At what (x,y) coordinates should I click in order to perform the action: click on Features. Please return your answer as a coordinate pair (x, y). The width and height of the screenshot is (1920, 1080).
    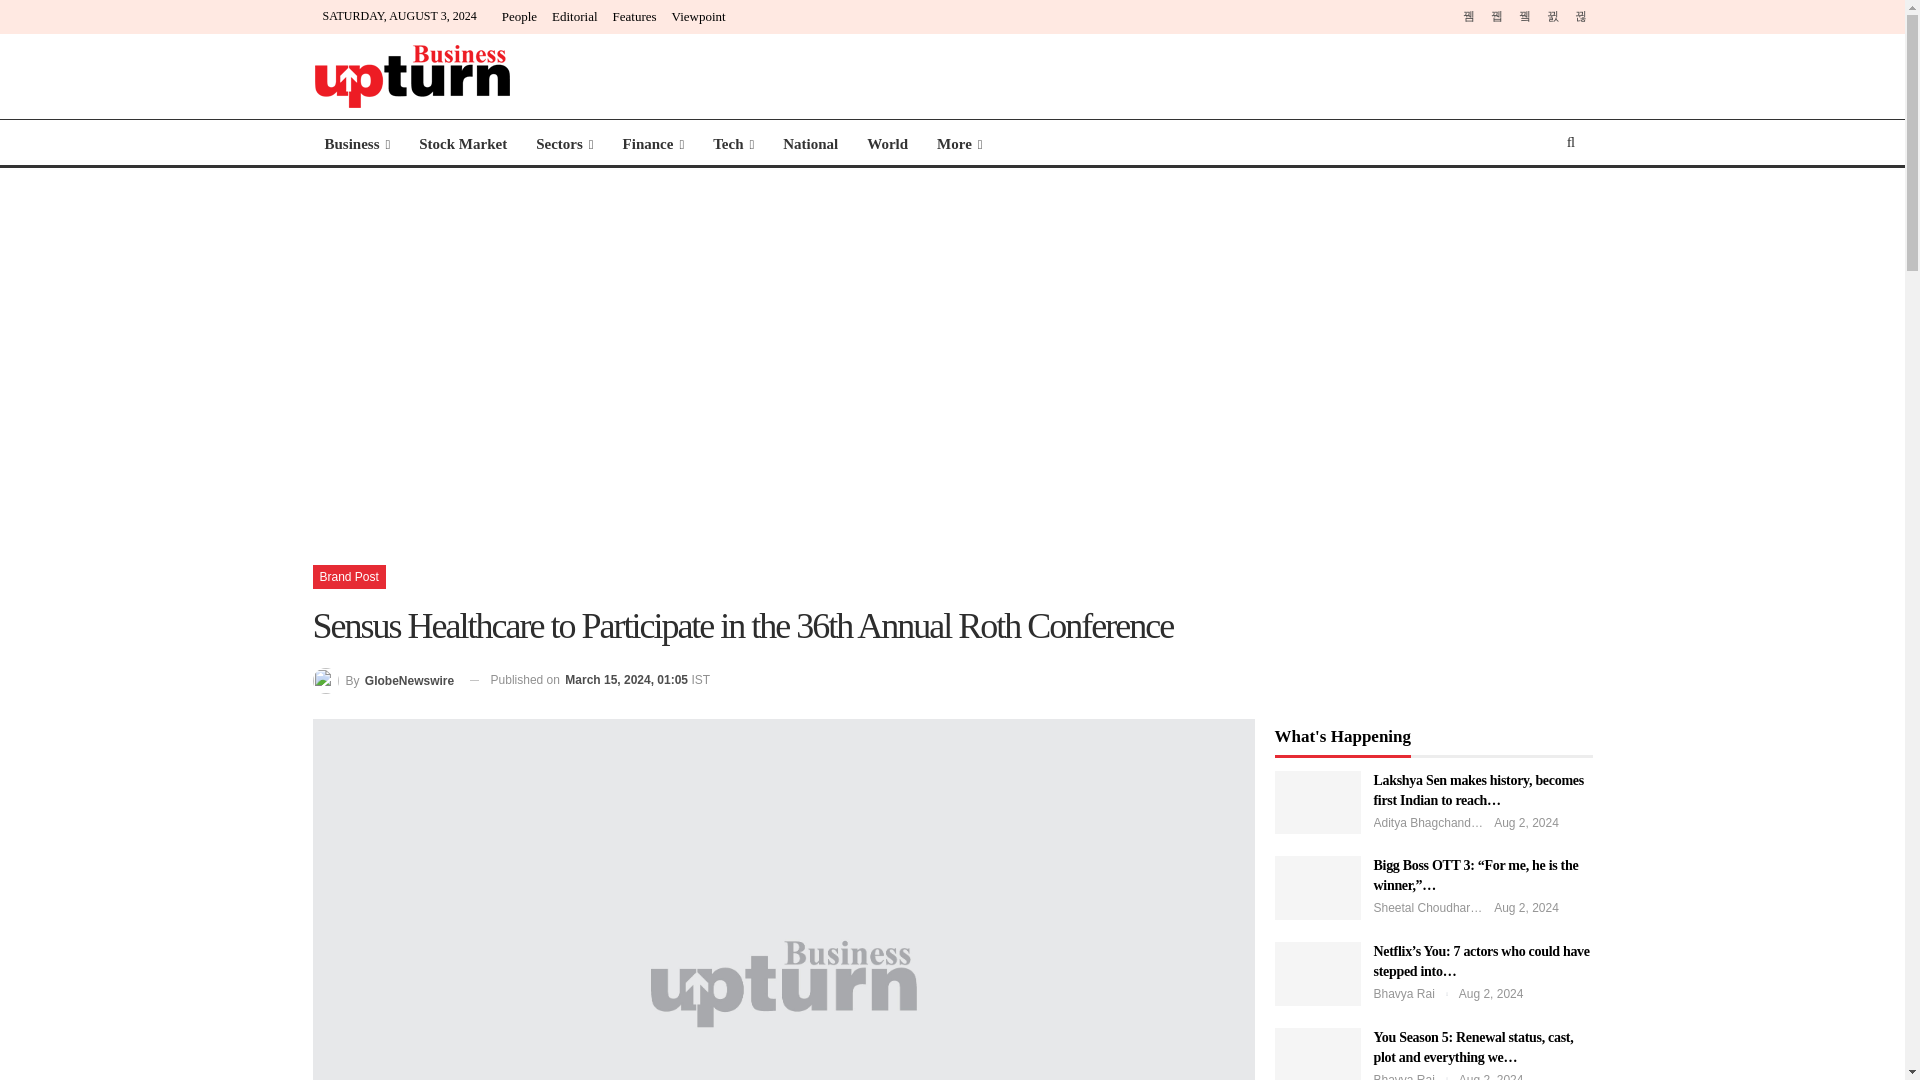
    Looking at the image, I should click on (634, 16).